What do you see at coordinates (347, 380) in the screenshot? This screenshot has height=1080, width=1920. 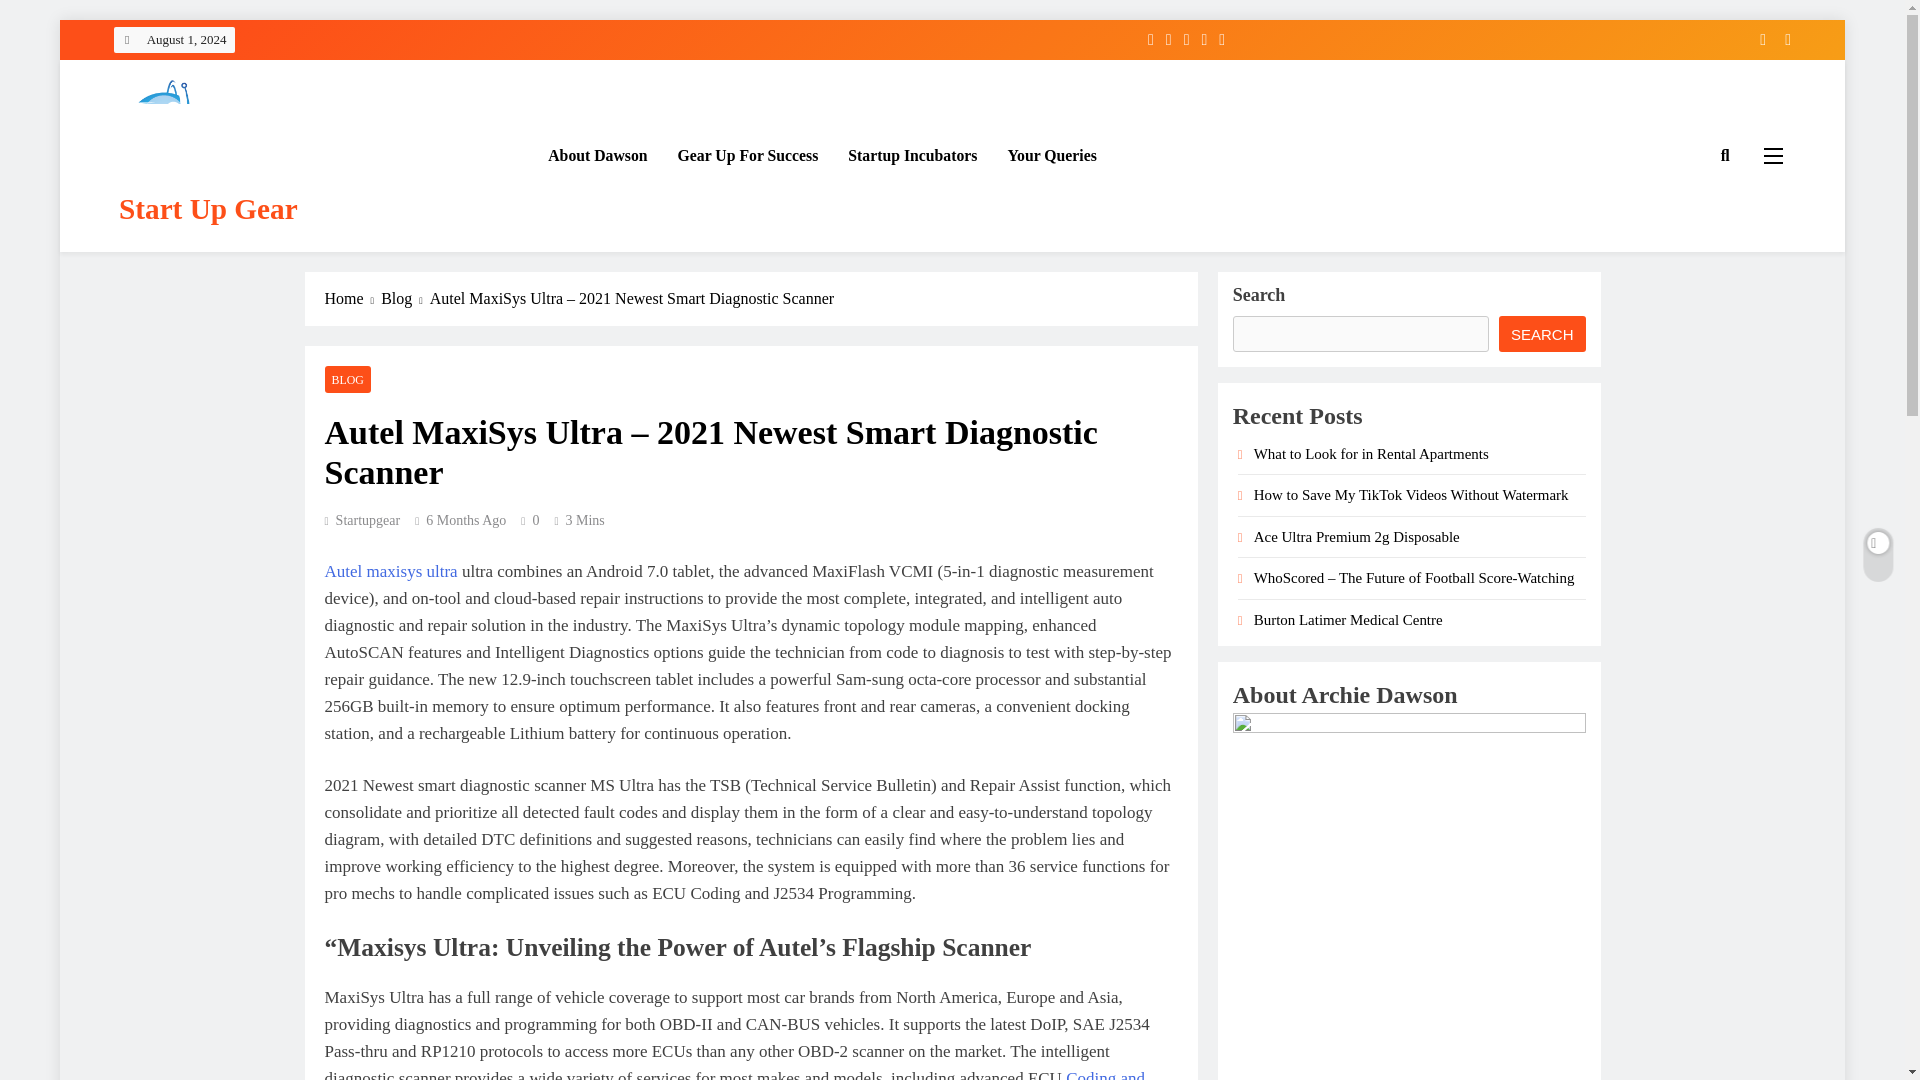 I see `BLOG` at bounding box center [347, 380].